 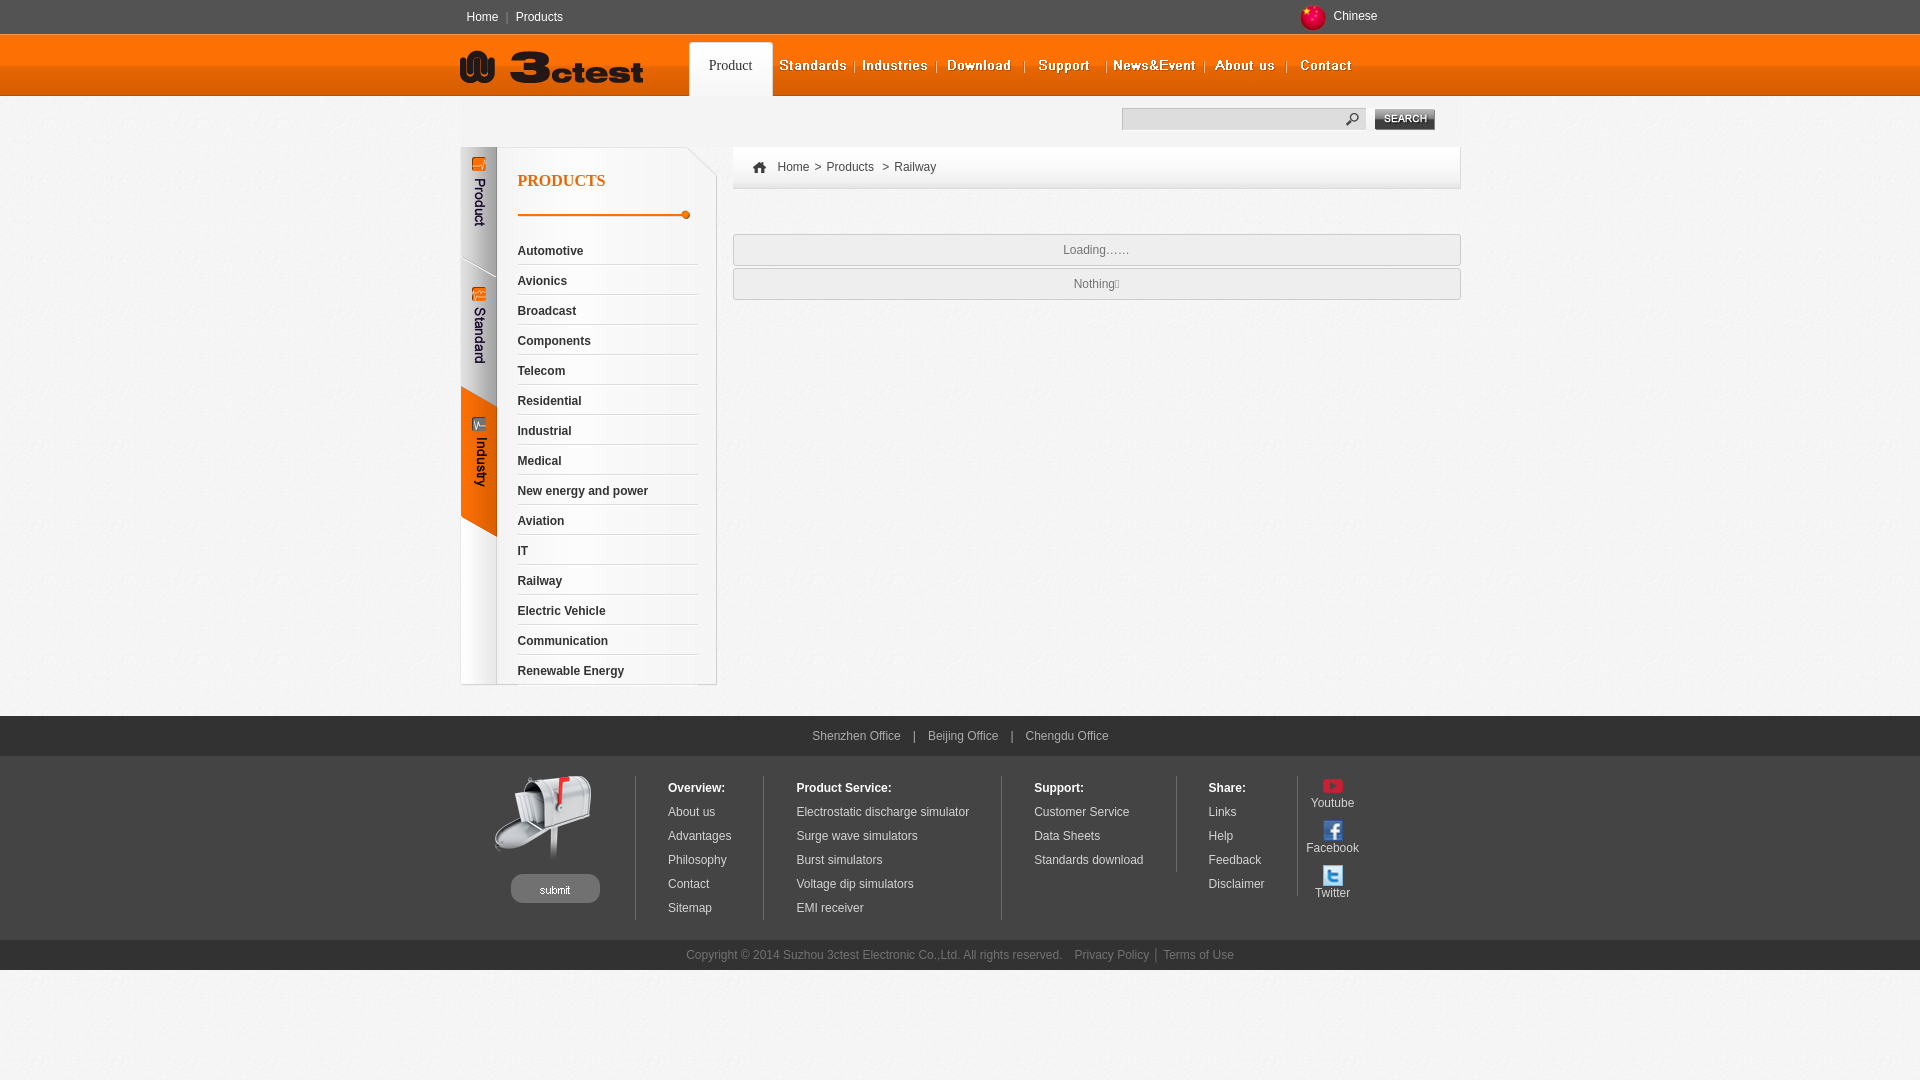 I want to click on Beijing Office, so click(x=963, y=736).